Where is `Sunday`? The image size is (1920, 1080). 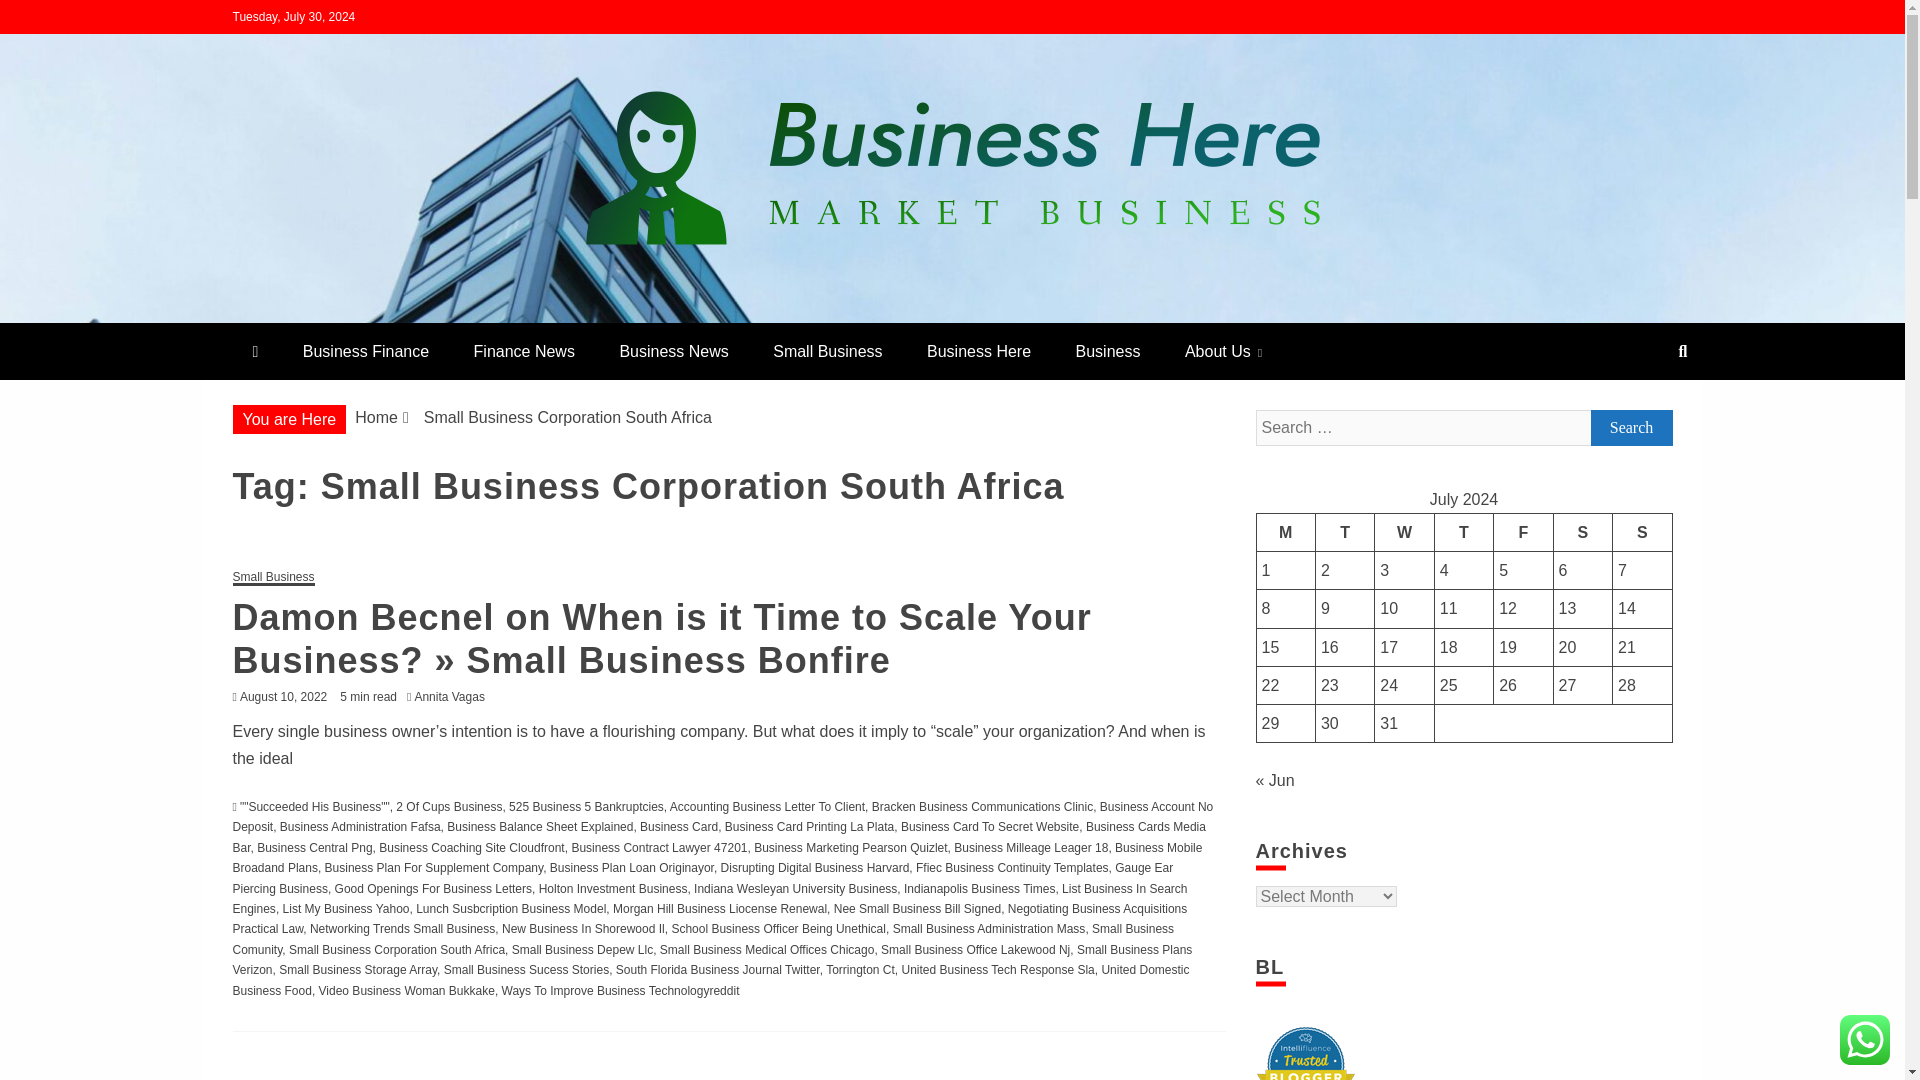 Sunday is located at coordinates (1642, 532).